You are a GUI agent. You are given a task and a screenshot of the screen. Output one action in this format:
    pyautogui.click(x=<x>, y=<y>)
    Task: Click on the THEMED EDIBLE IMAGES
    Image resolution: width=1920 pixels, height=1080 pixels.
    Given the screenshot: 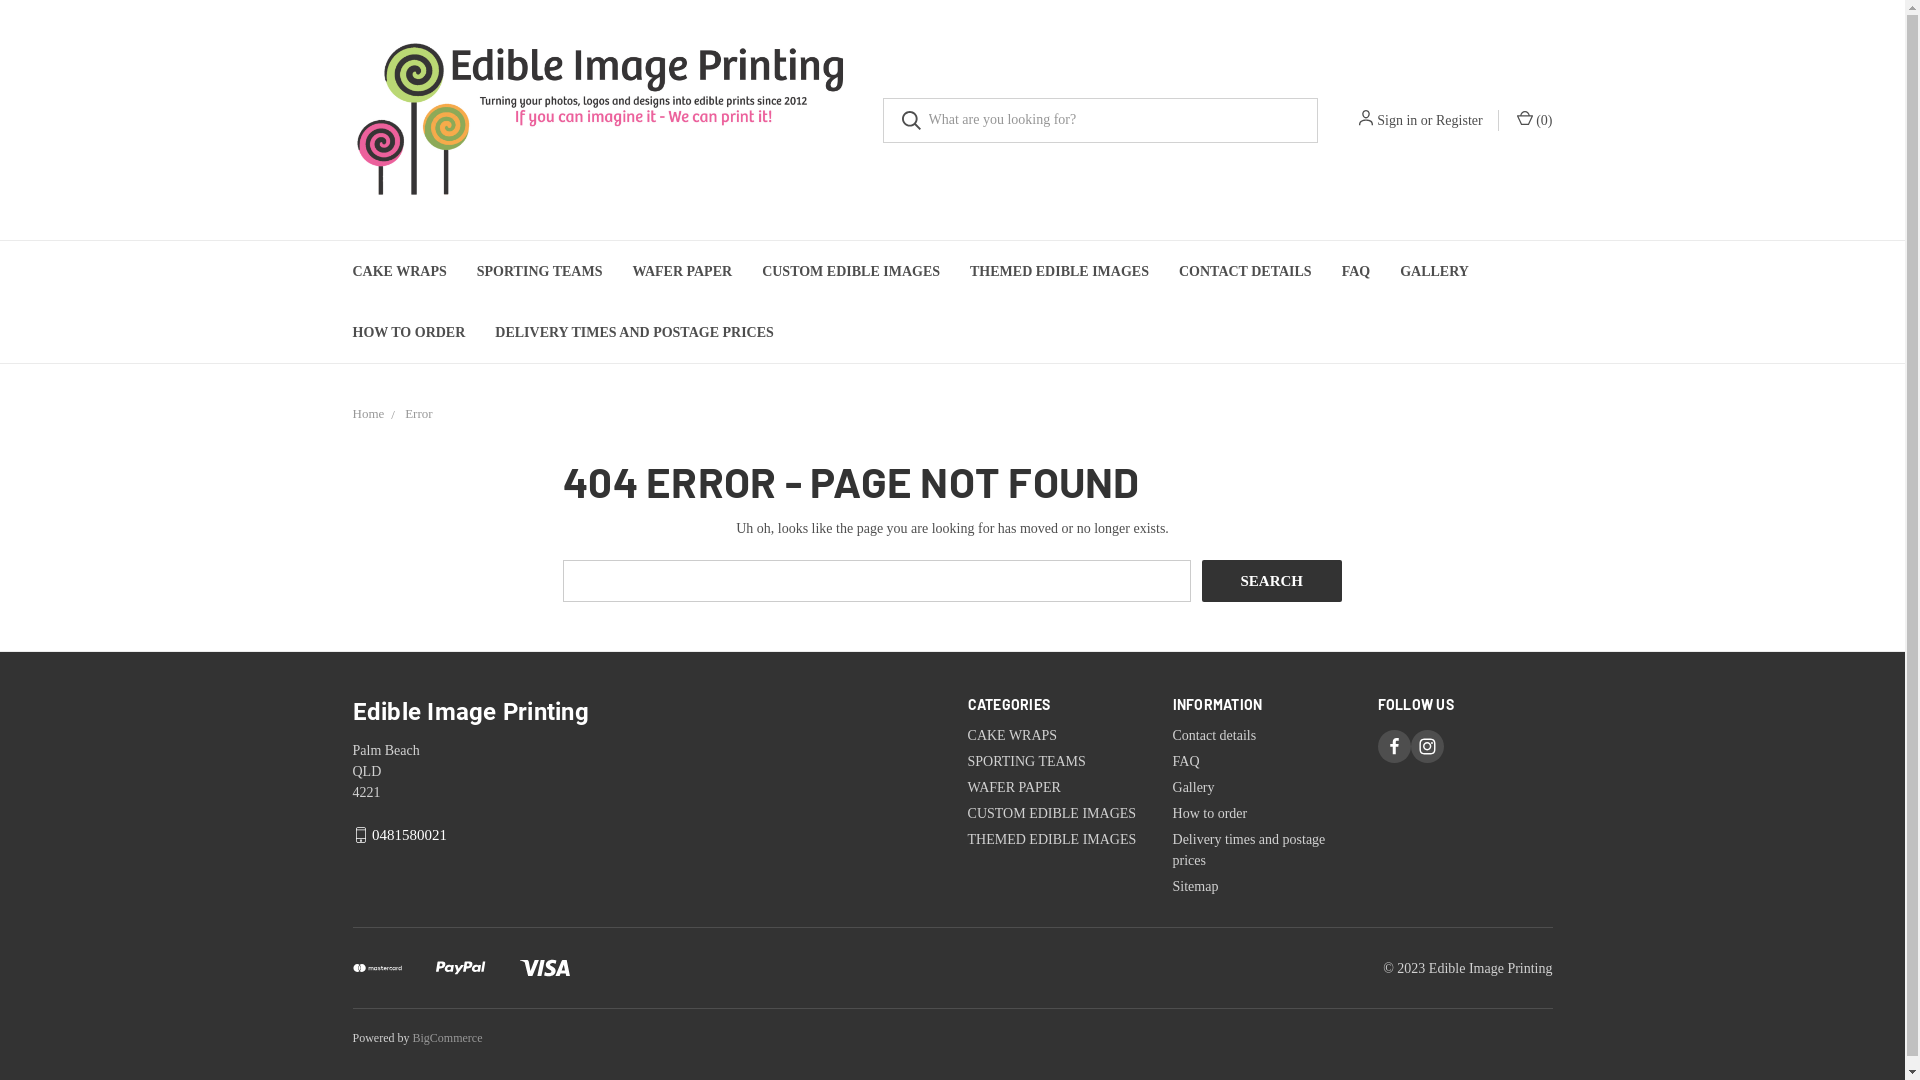 What is the action you would take?
    pyautogui.click(x=1052, y=840)
    